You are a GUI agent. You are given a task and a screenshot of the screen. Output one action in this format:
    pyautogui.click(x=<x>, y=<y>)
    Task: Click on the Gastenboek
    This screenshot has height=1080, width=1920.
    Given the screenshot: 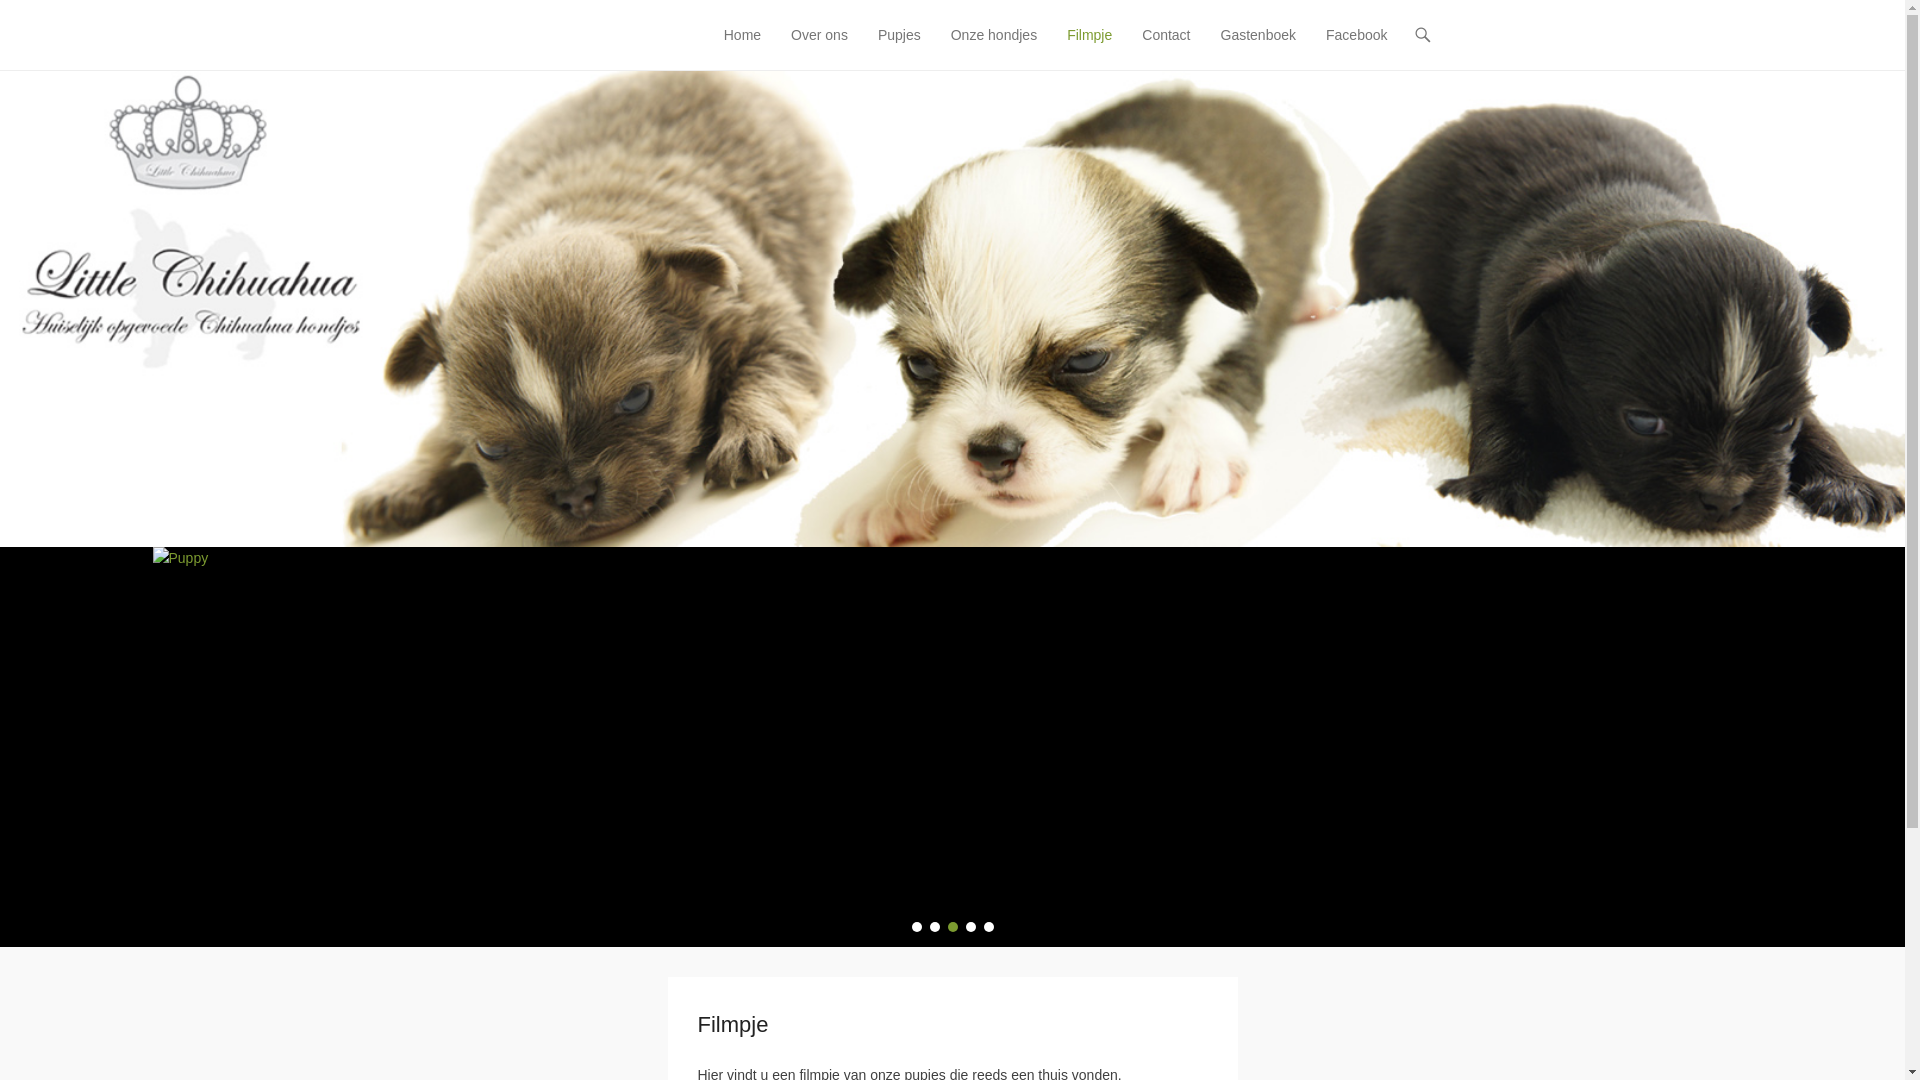 What is the action you would take?
    pyautogui.click(x=1259, y=48)
    